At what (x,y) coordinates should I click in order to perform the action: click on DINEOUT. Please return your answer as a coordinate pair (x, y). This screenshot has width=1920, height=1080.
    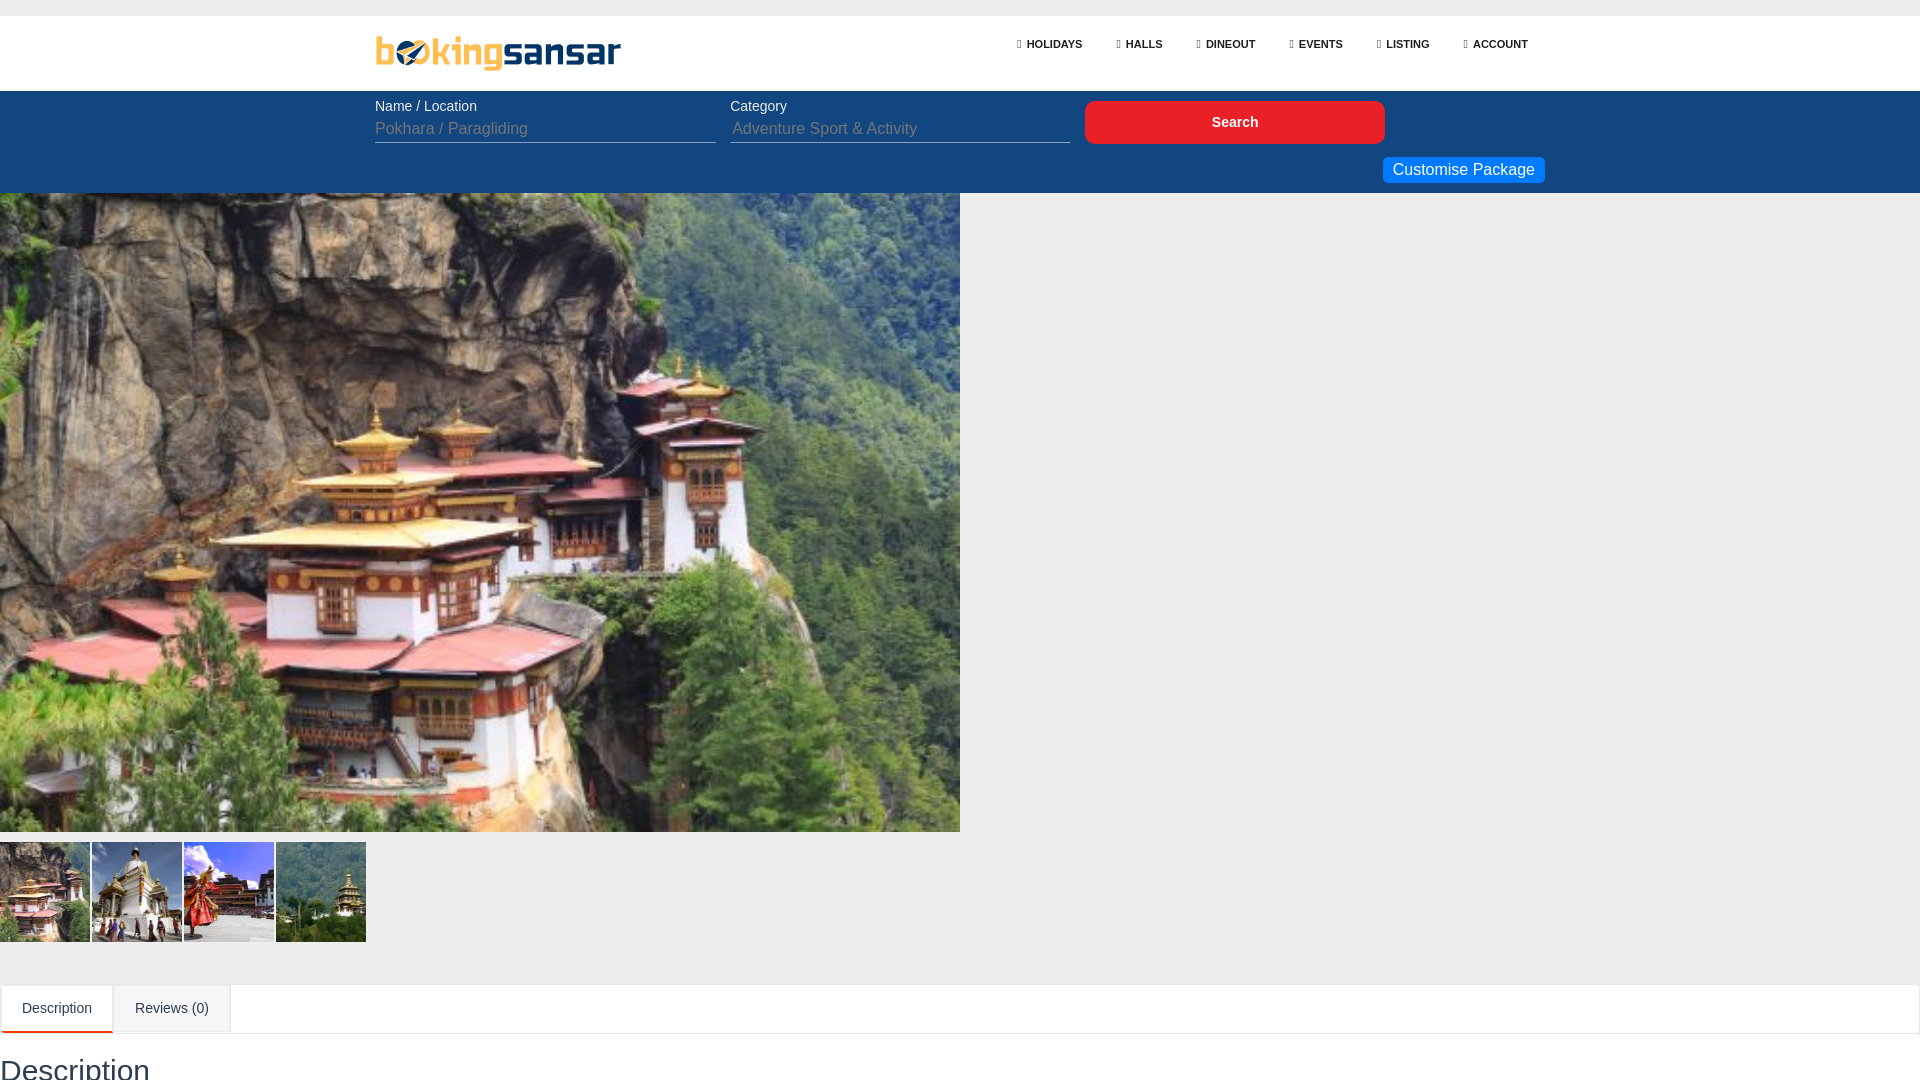
    Looking at the image, I should click on (1226, 44).